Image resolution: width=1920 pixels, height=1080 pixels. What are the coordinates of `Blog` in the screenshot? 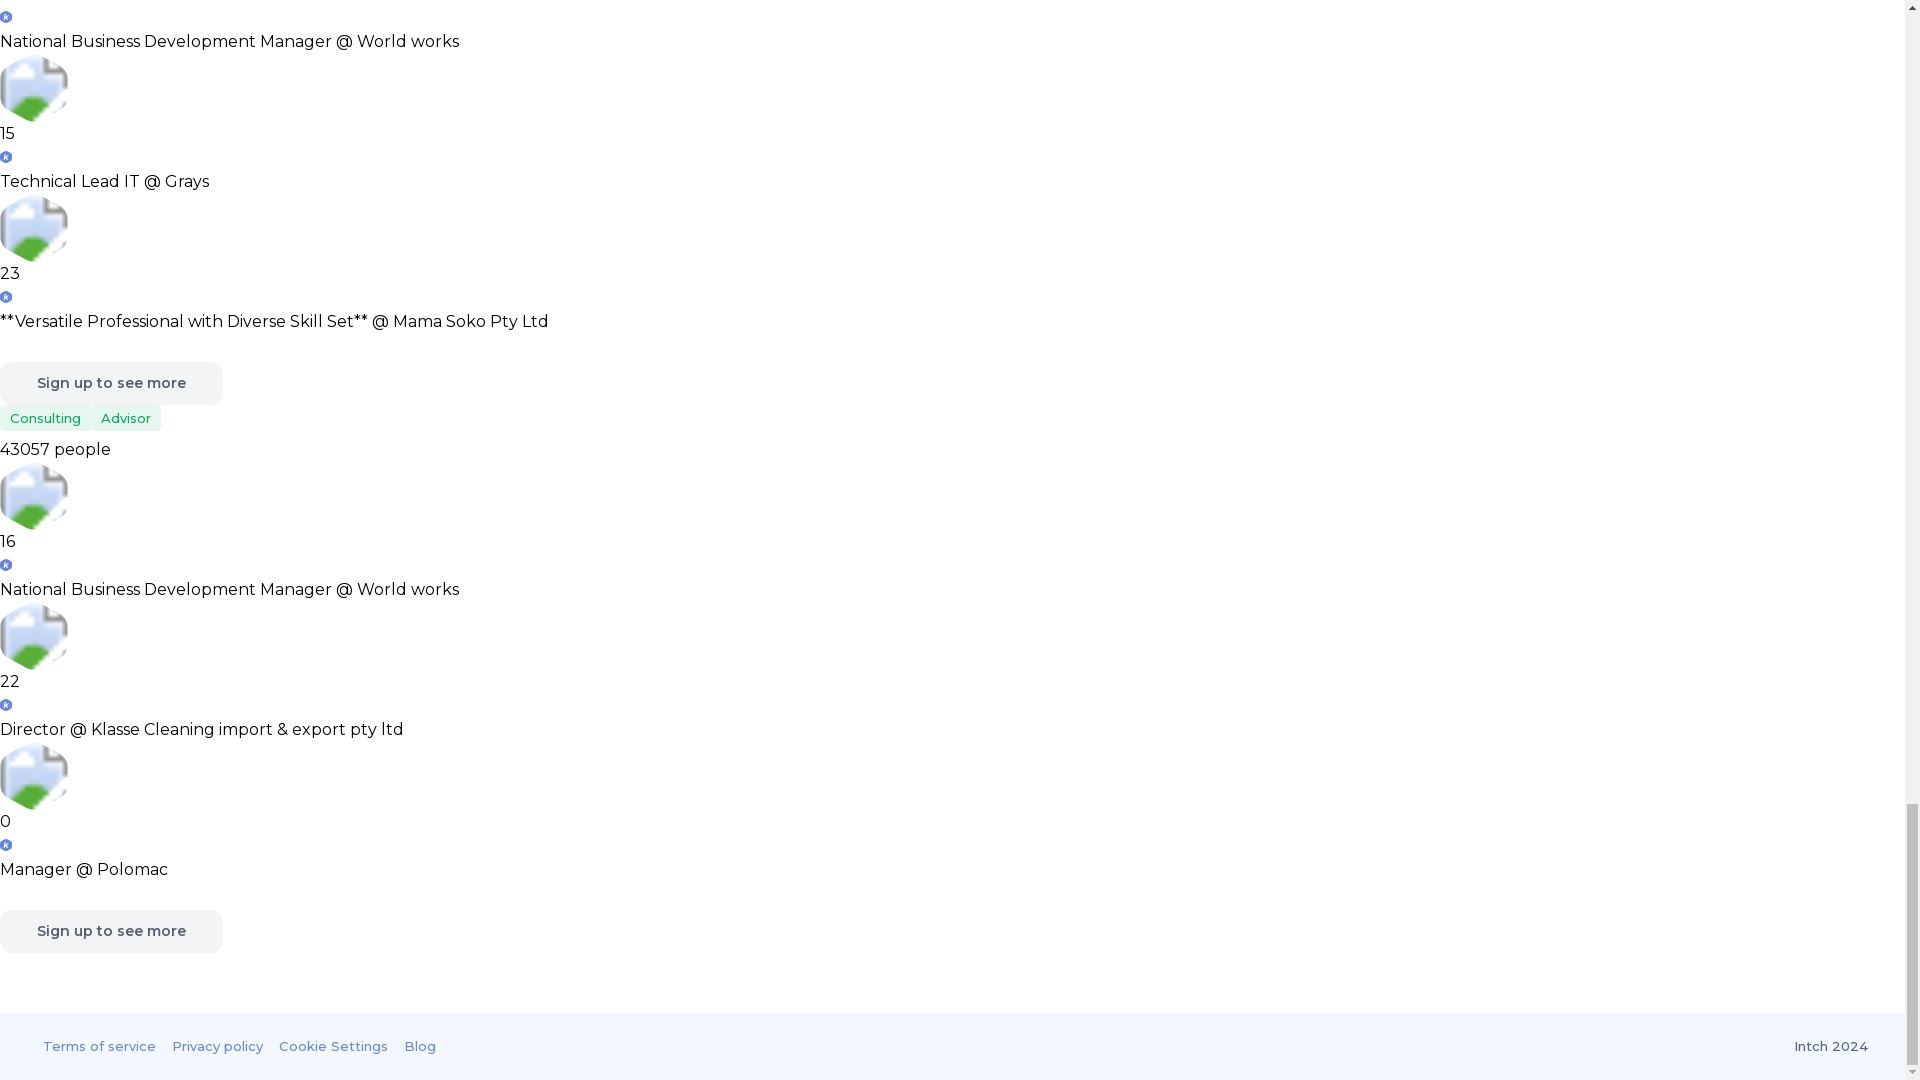 It's located at (419, 1046).